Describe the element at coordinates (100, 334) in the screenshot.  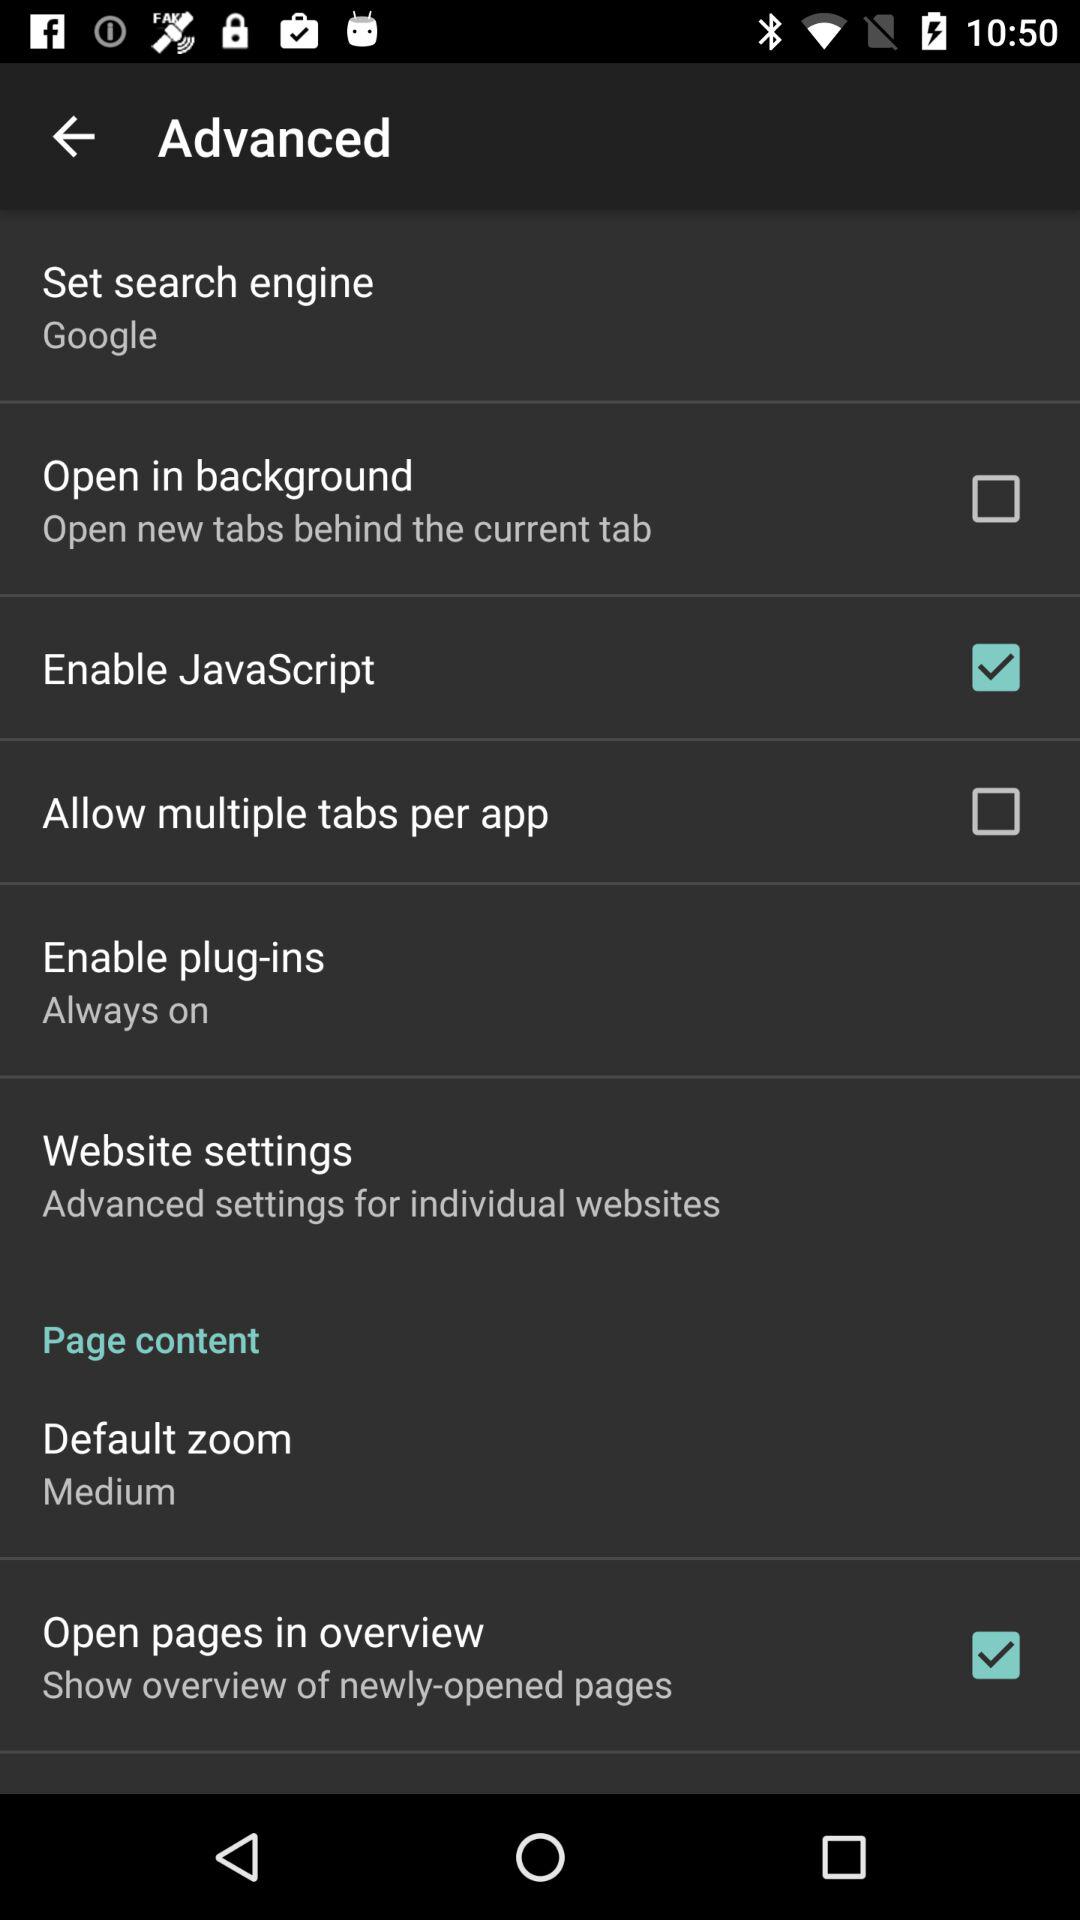
I see `select the google app` at that location.